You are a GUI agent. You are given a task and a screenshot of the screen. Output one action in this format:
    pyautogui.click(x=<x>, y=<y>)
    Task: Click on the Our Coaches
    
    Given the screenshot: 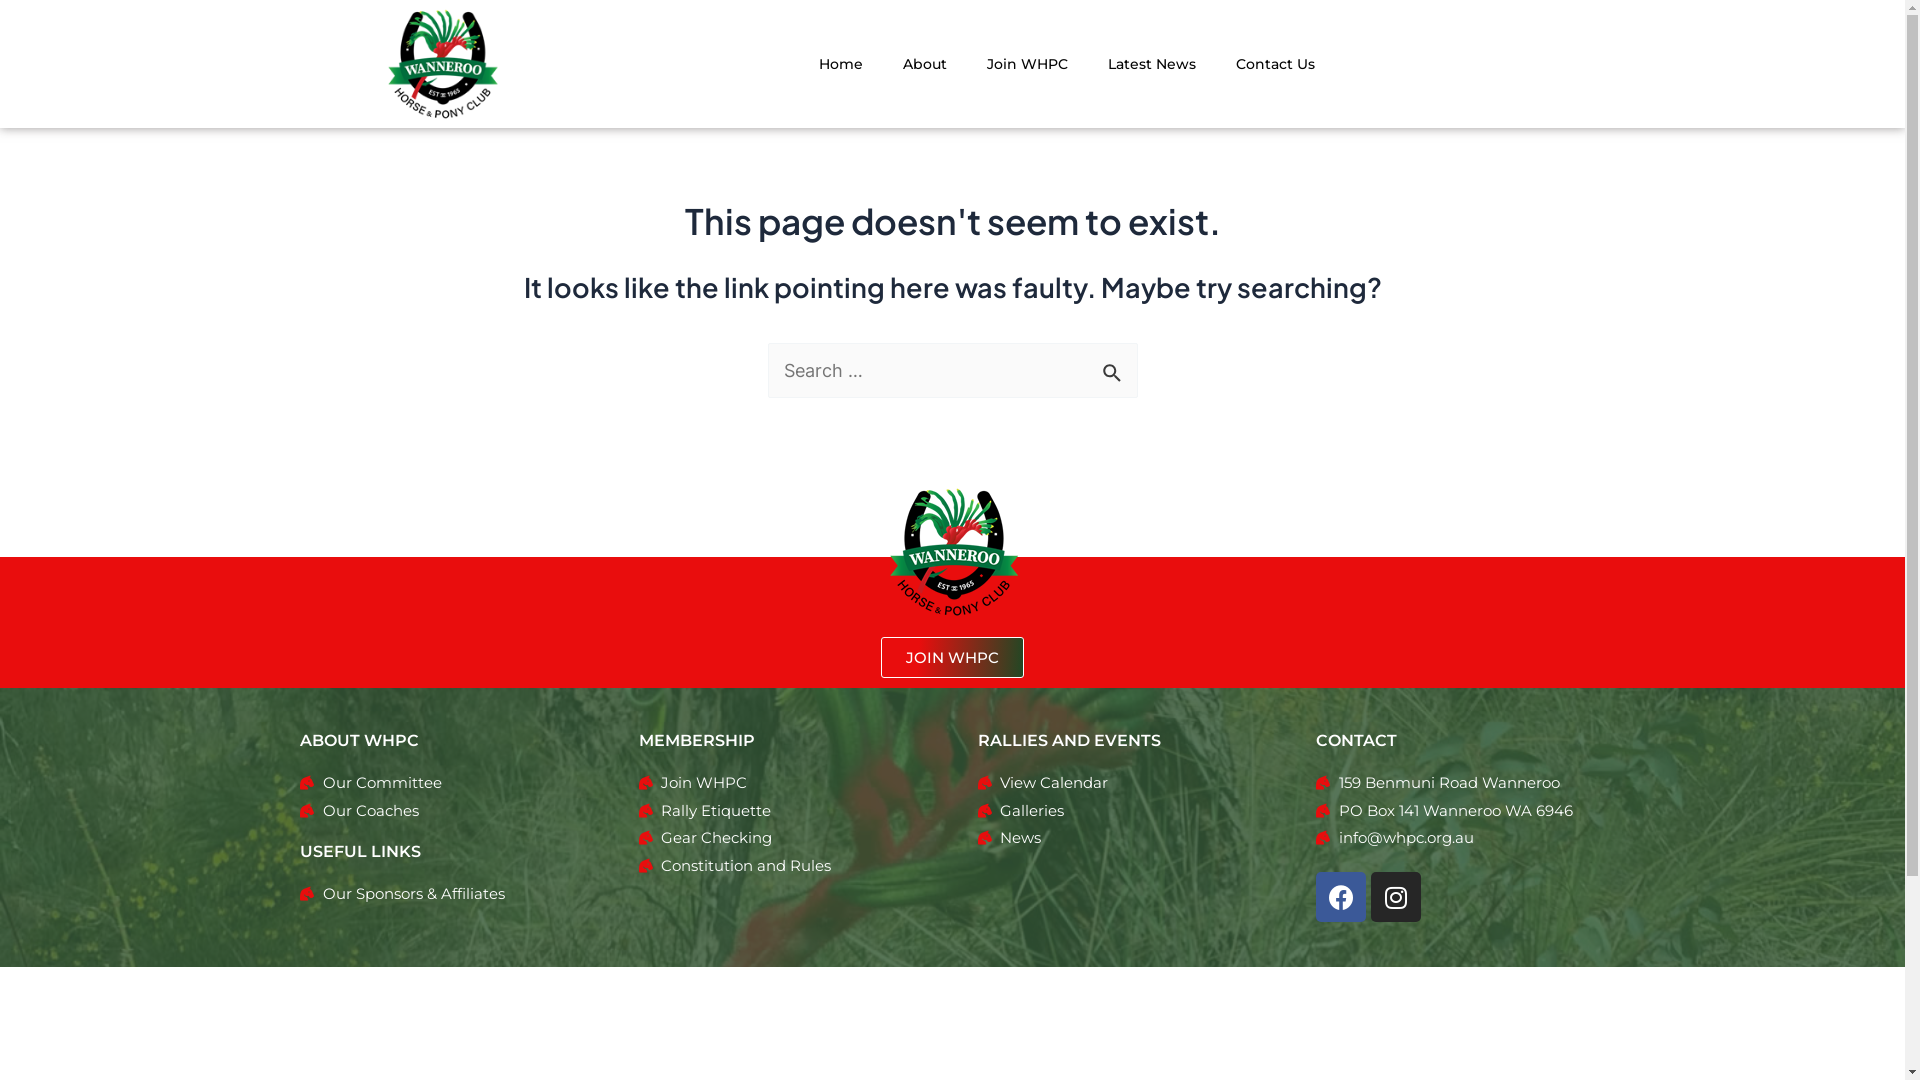 What is the action you would take?
    pyautogui.click(x=444, y=811)
    